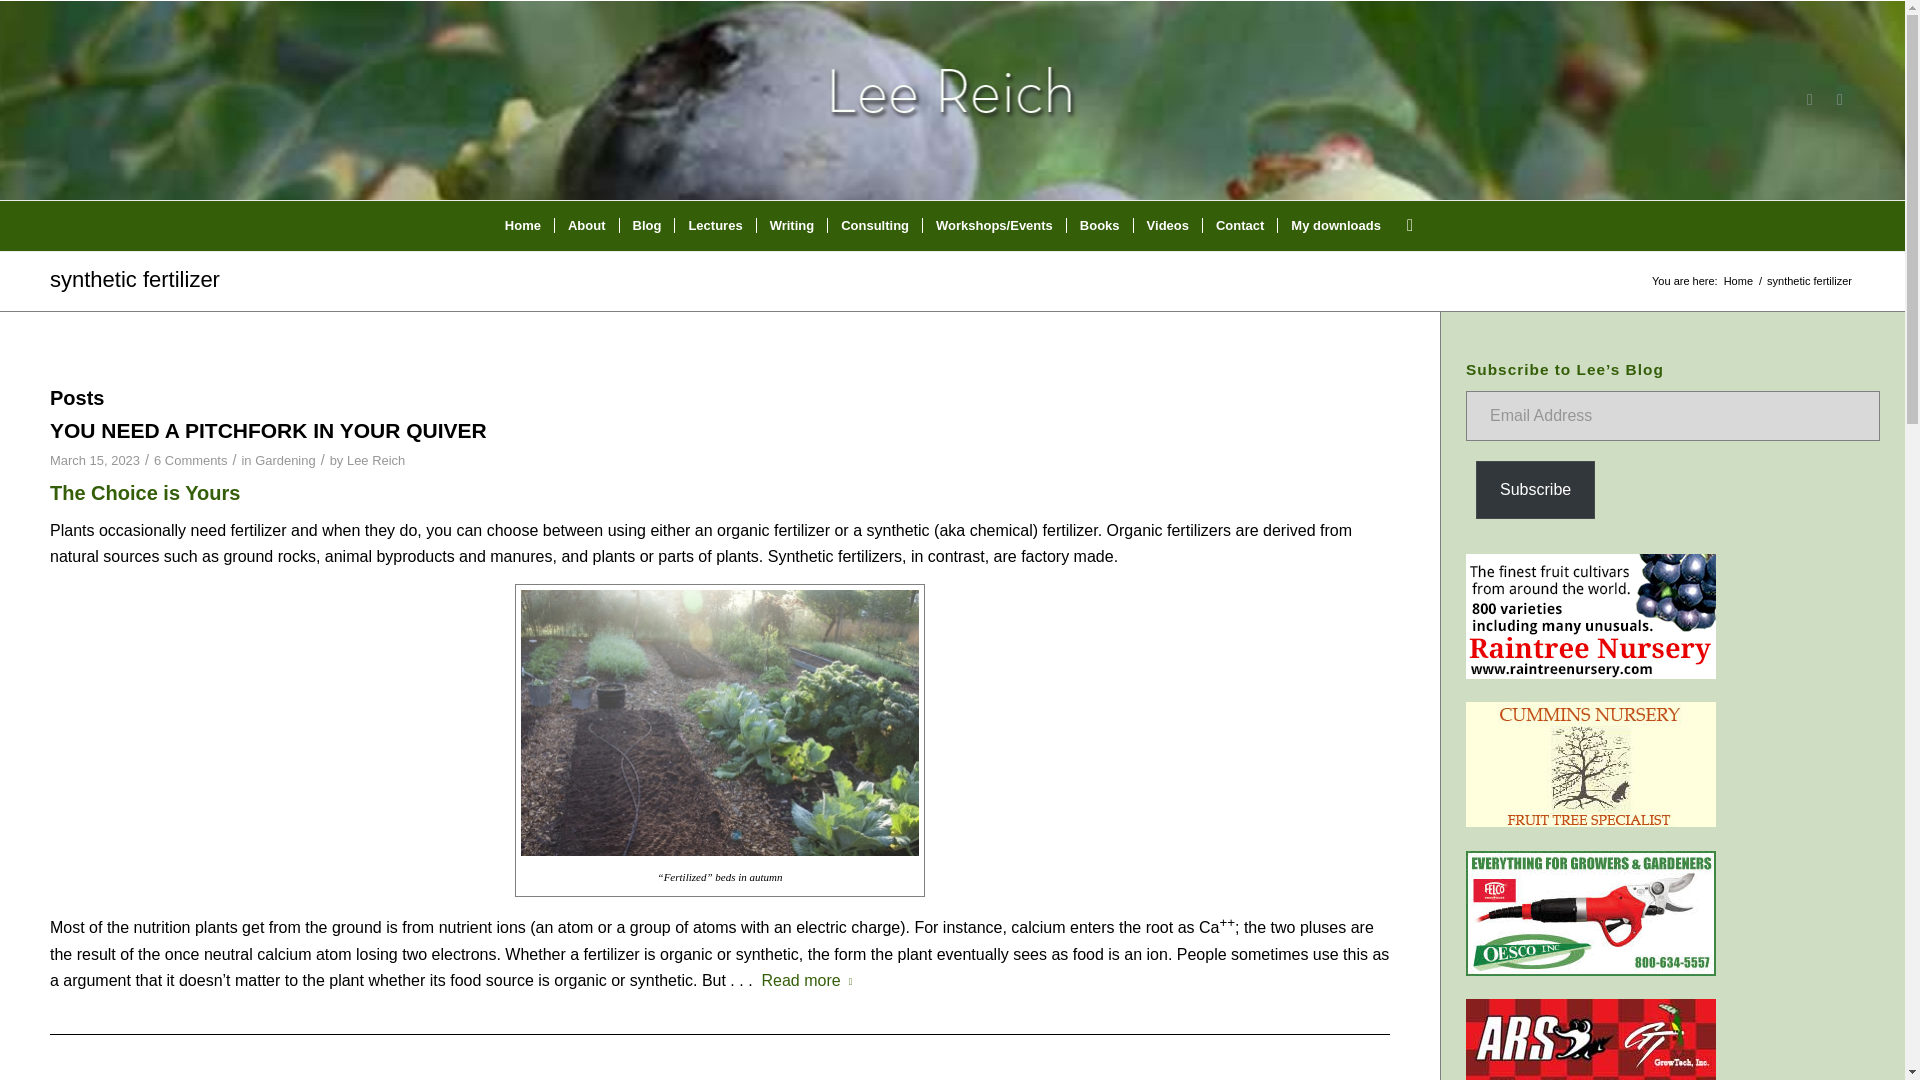 Image resolution: width=1920 pixels, height=1080 pixels. What do you see at coordinates (376, 460) in the screenshot?
I see `Lee Reich` at bounding box center [376, 460].